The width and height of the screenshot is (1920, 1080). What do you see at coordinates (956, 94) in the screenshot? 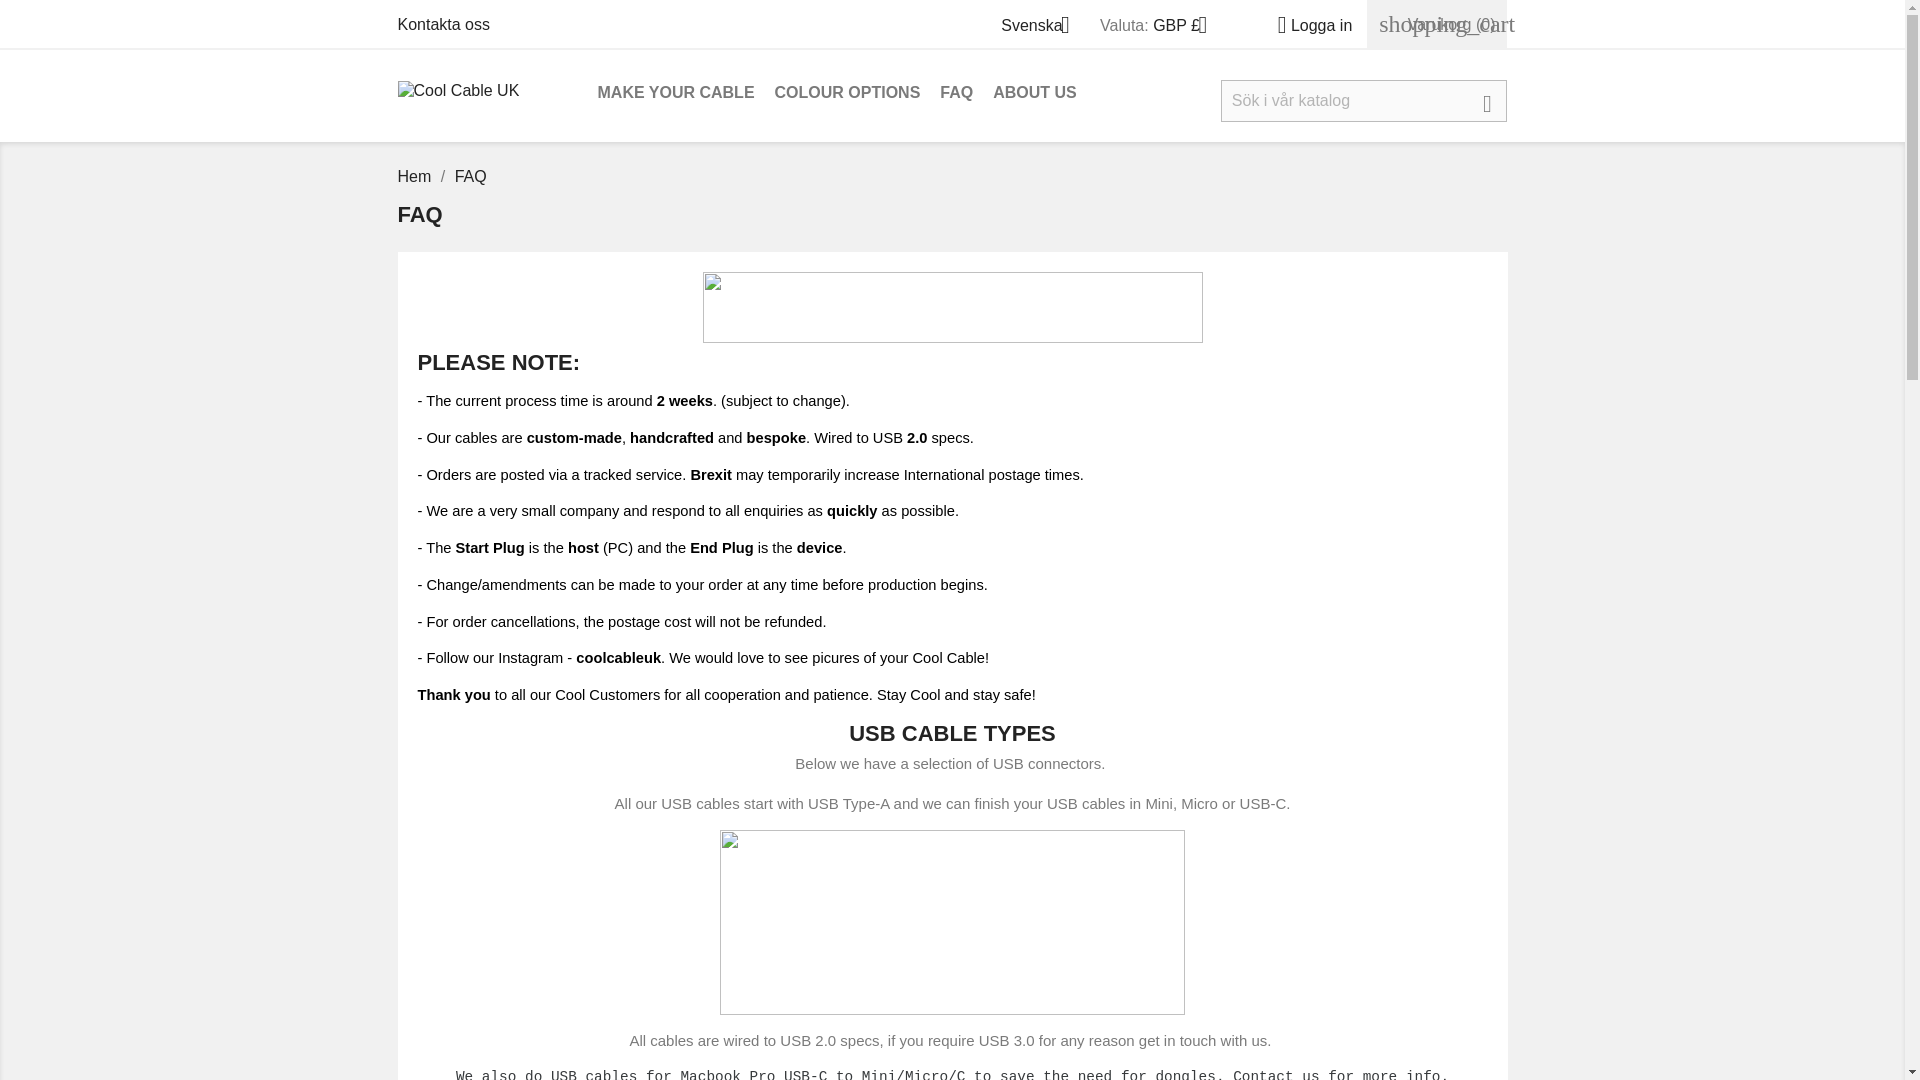
I see `FAQ` at bounding box center [956, 94].